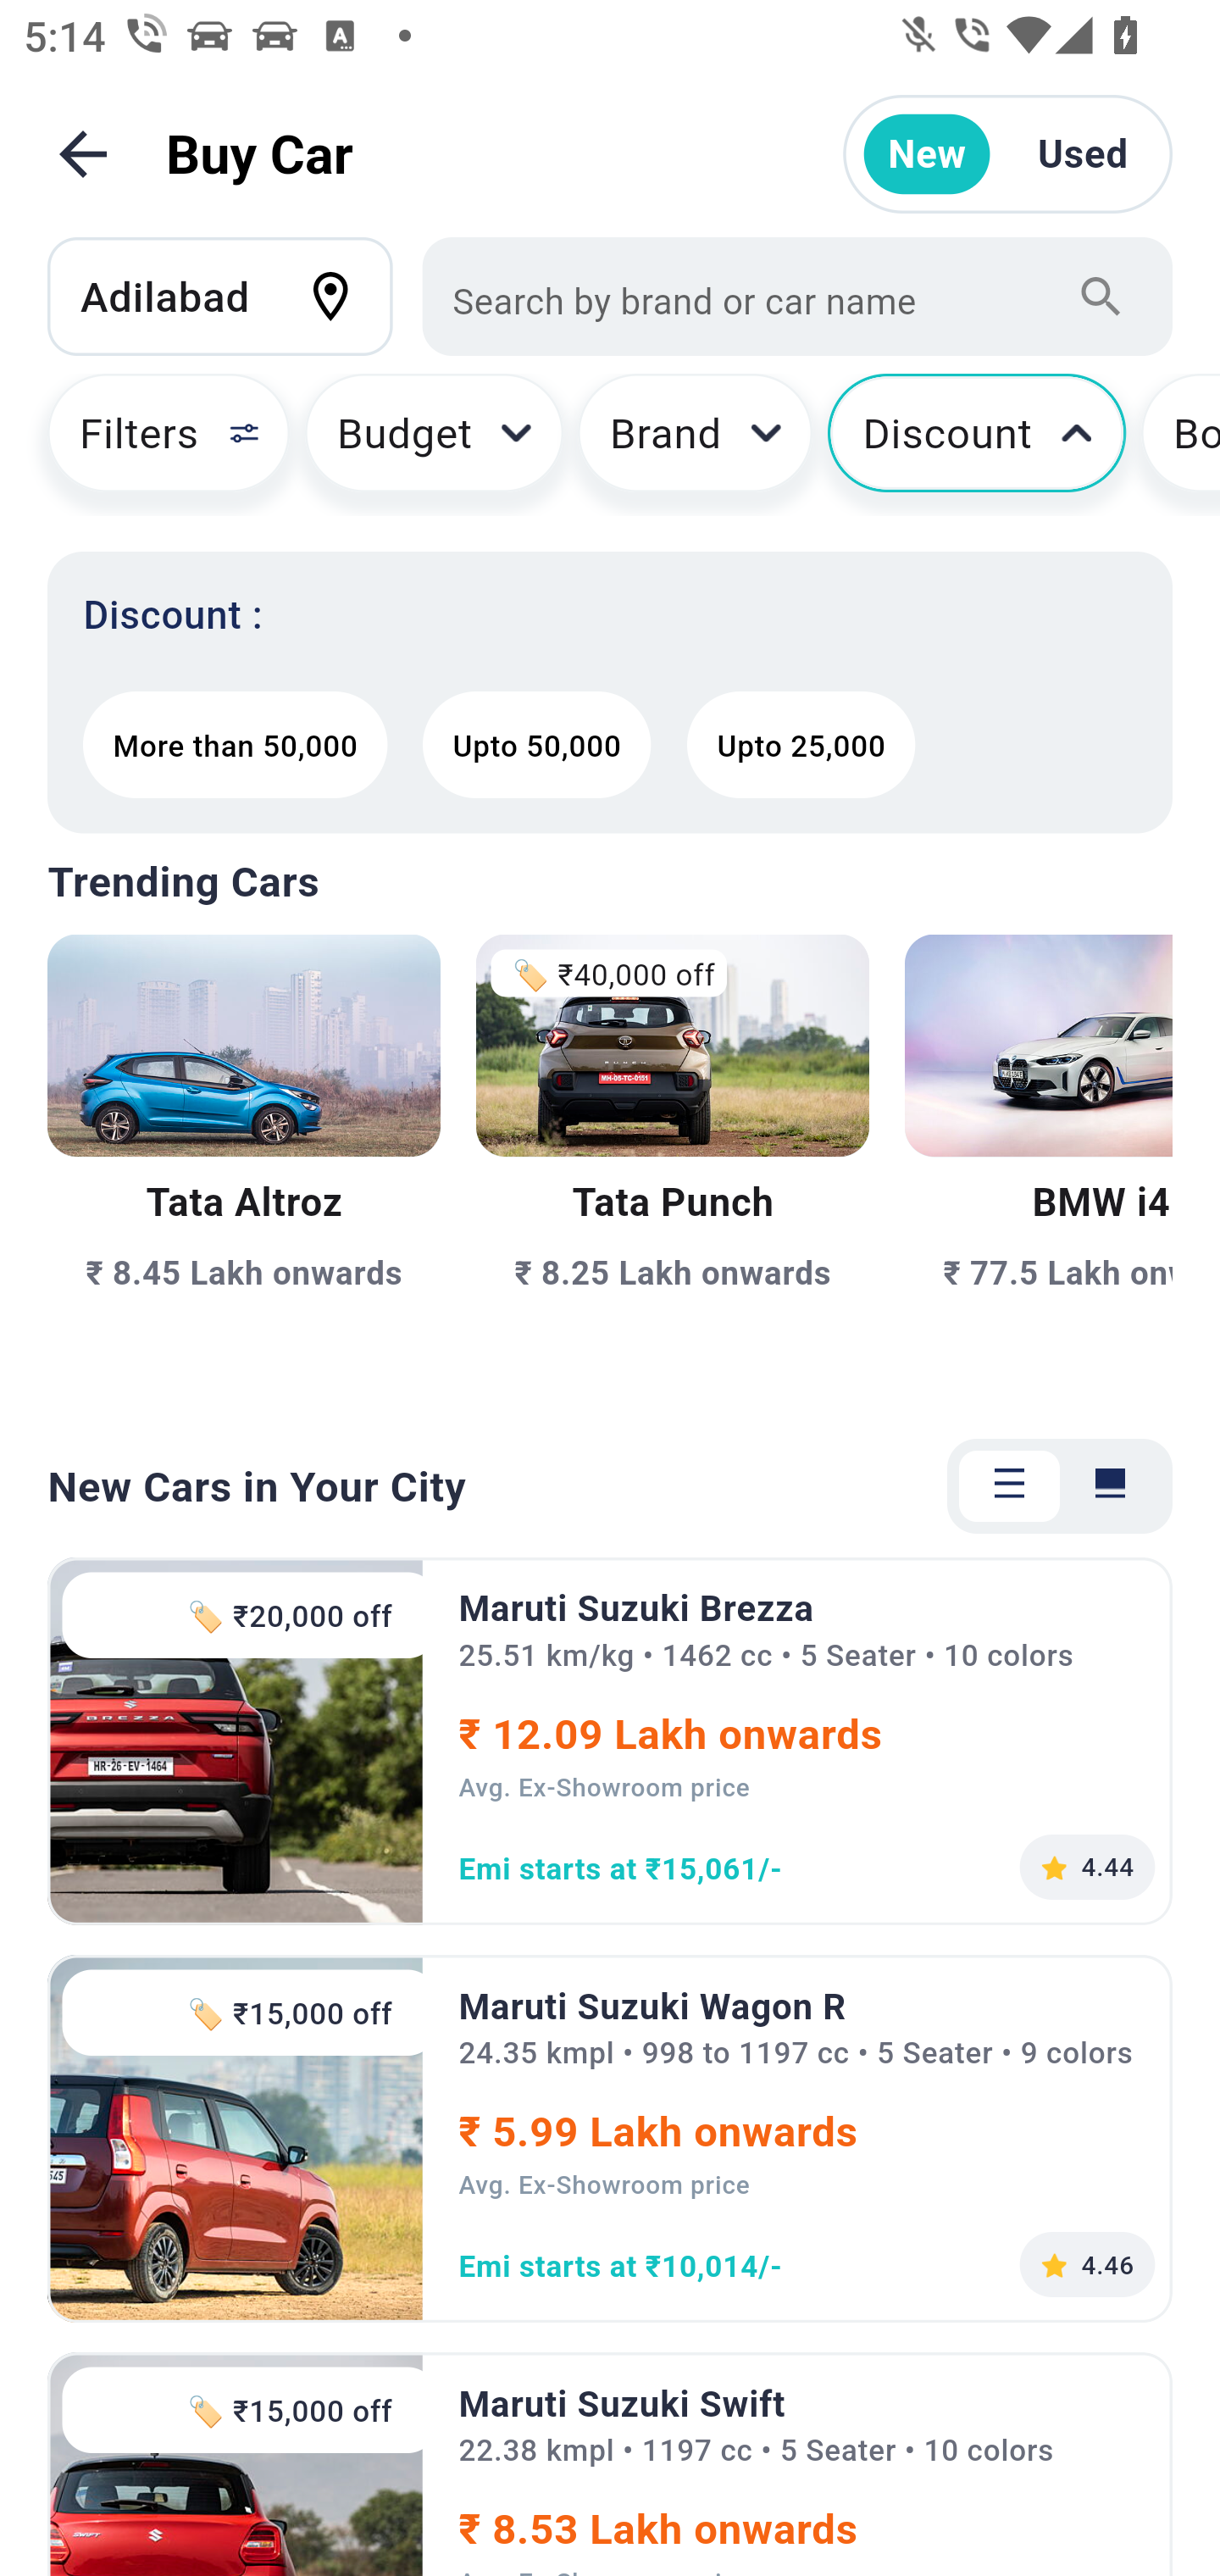 The width and height of the screenshot is (1220, 2576). What do you see at coordinates (672, 1165) in the screenshot?
I see `🏷️ ₹40,000 off
₹ 8.25 Lakh onwards Tata Punch` at bounding box center [672, 1165].